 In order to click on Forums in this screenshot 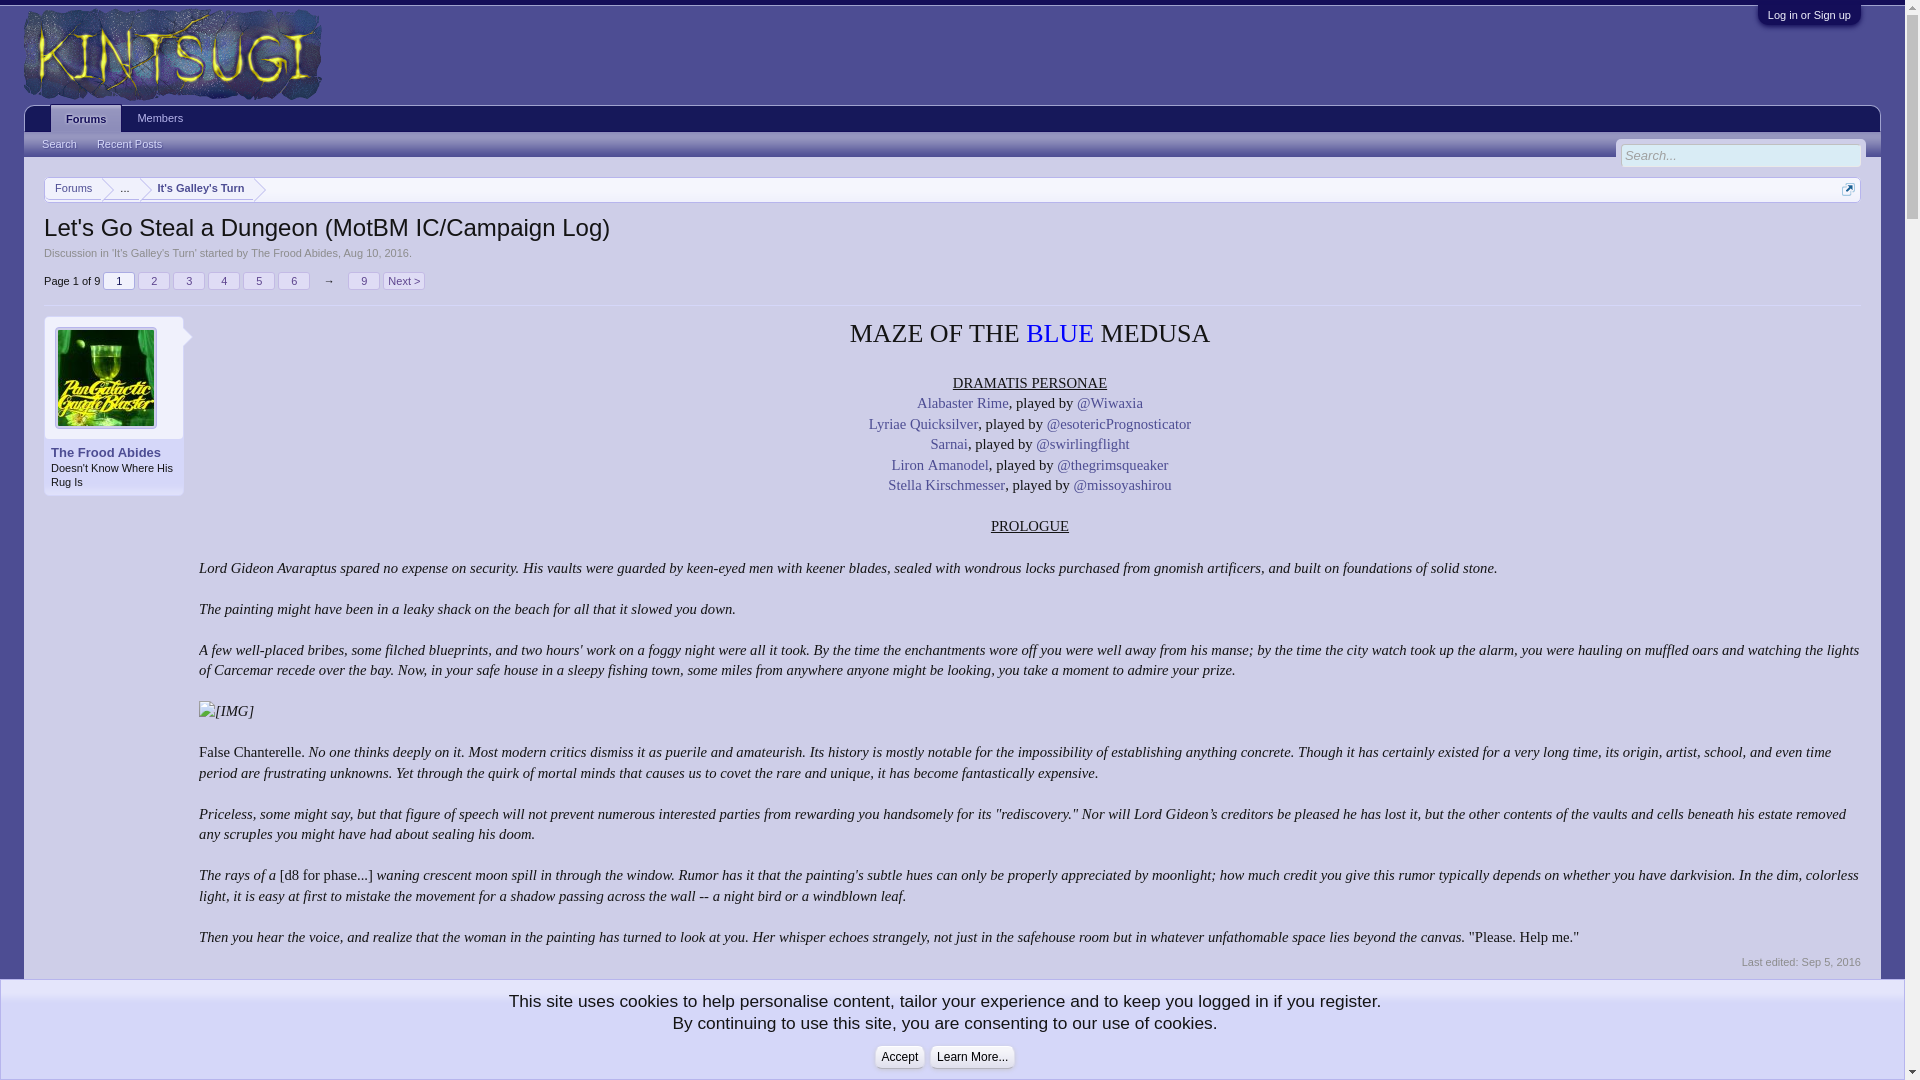, I will do `click(154, 253)`.